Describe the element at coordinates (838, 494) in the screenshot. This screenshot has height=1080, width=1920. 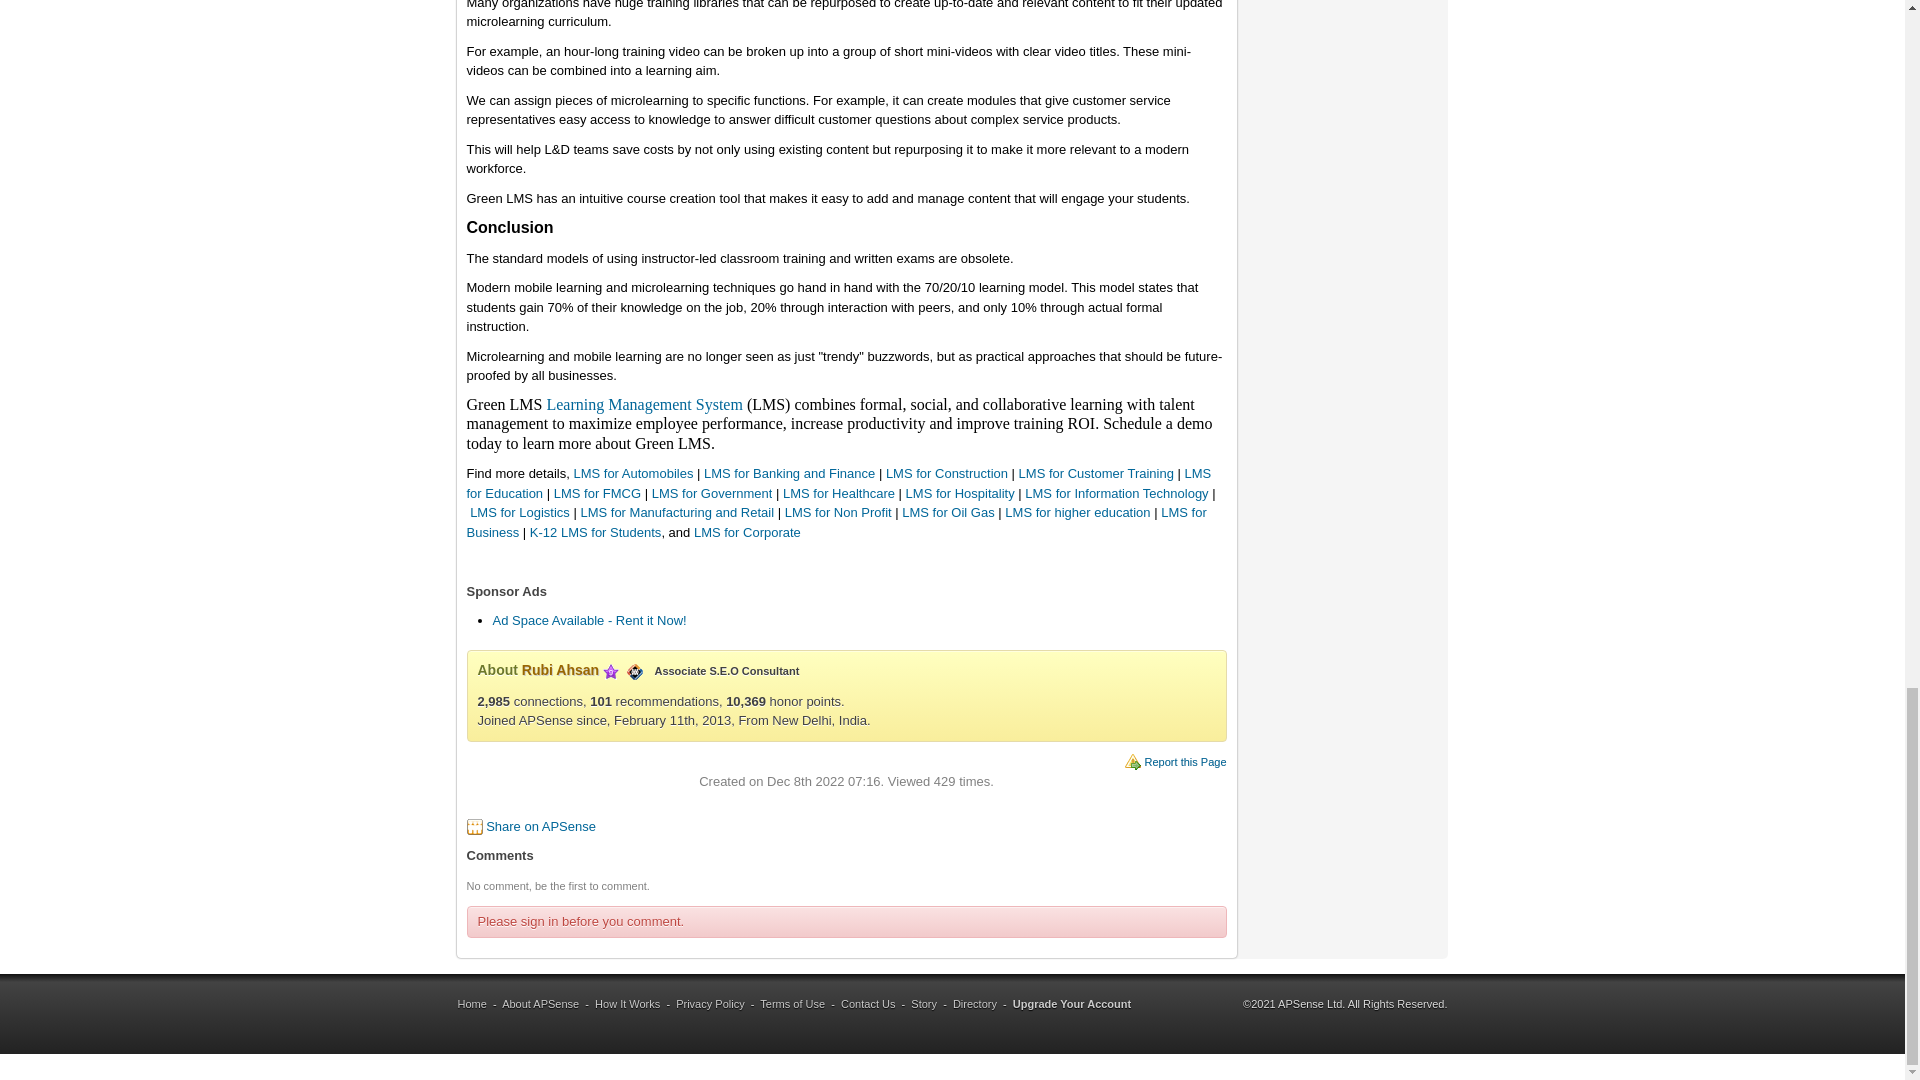
I see `LMS for Healthcare` at that location.